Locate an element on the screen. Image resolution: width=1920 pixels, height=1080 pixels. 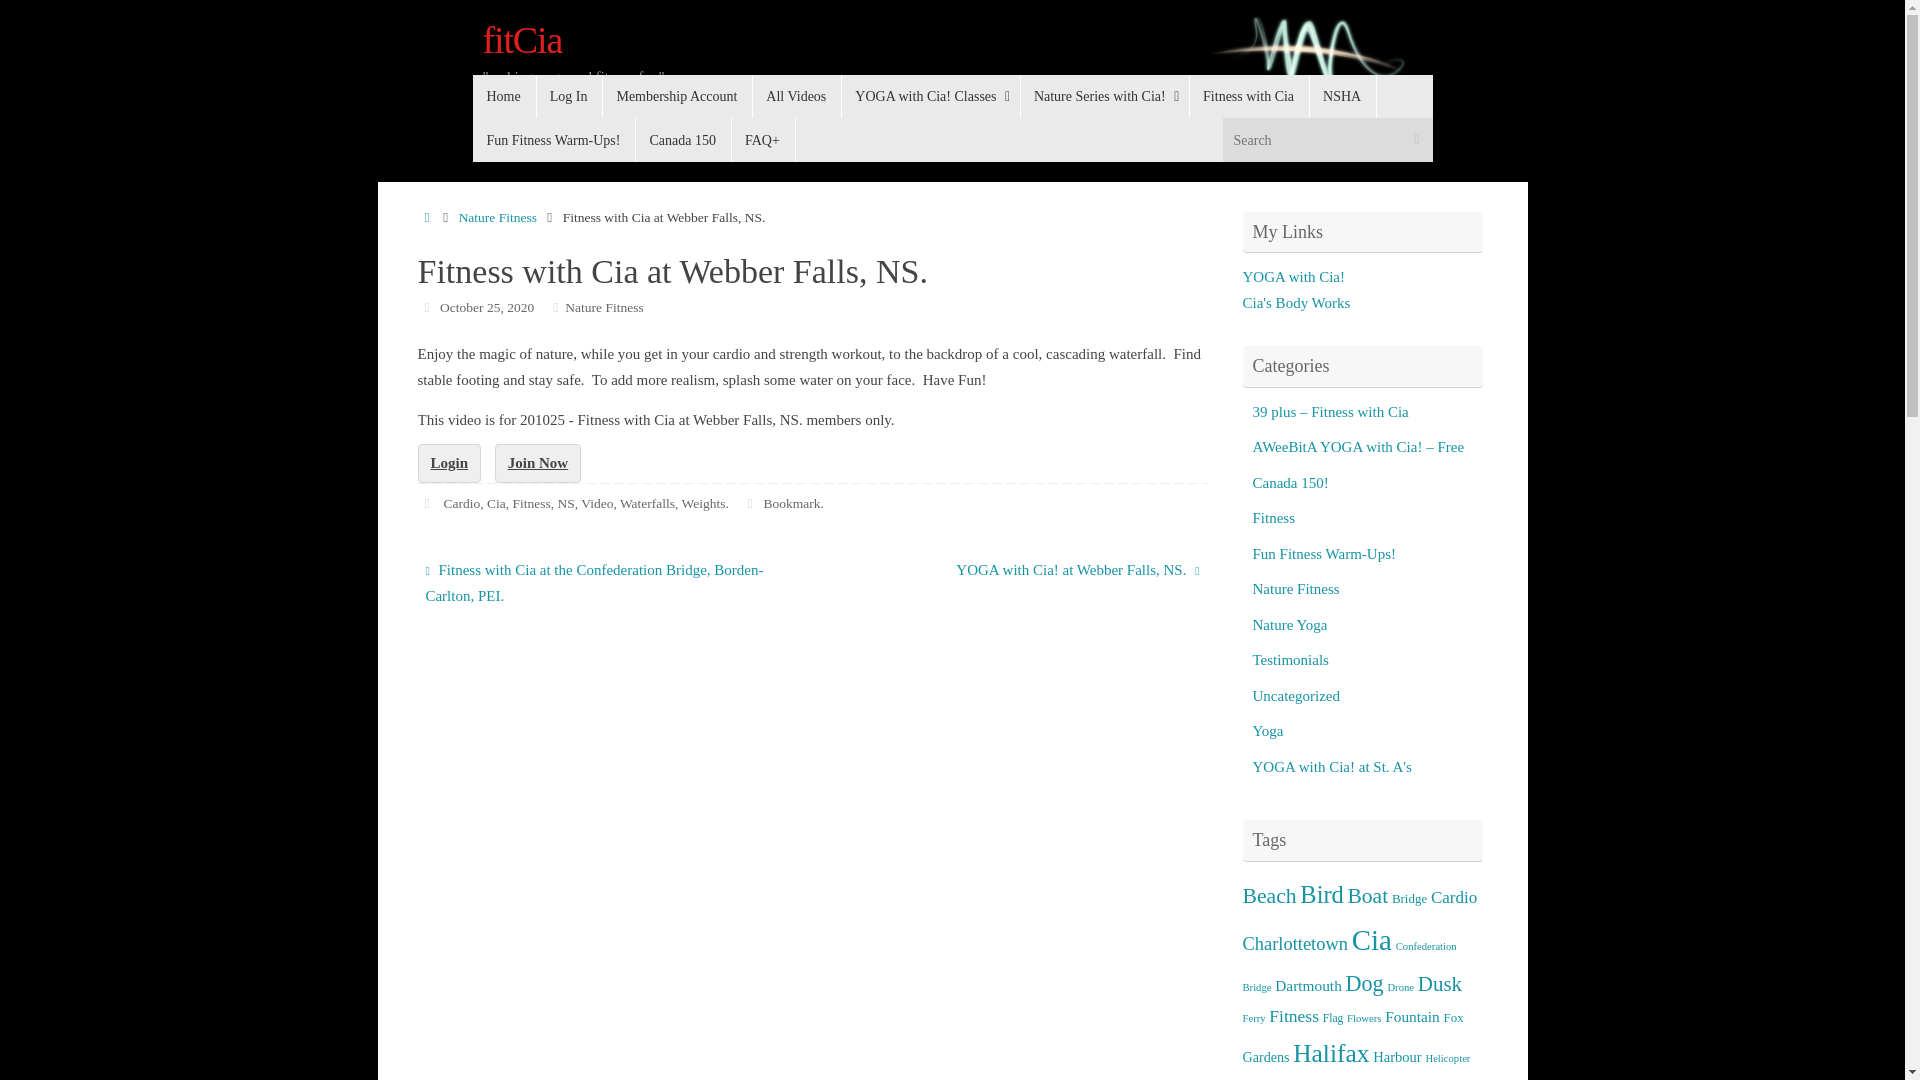
fitCia is located at coordinates (522, 40).